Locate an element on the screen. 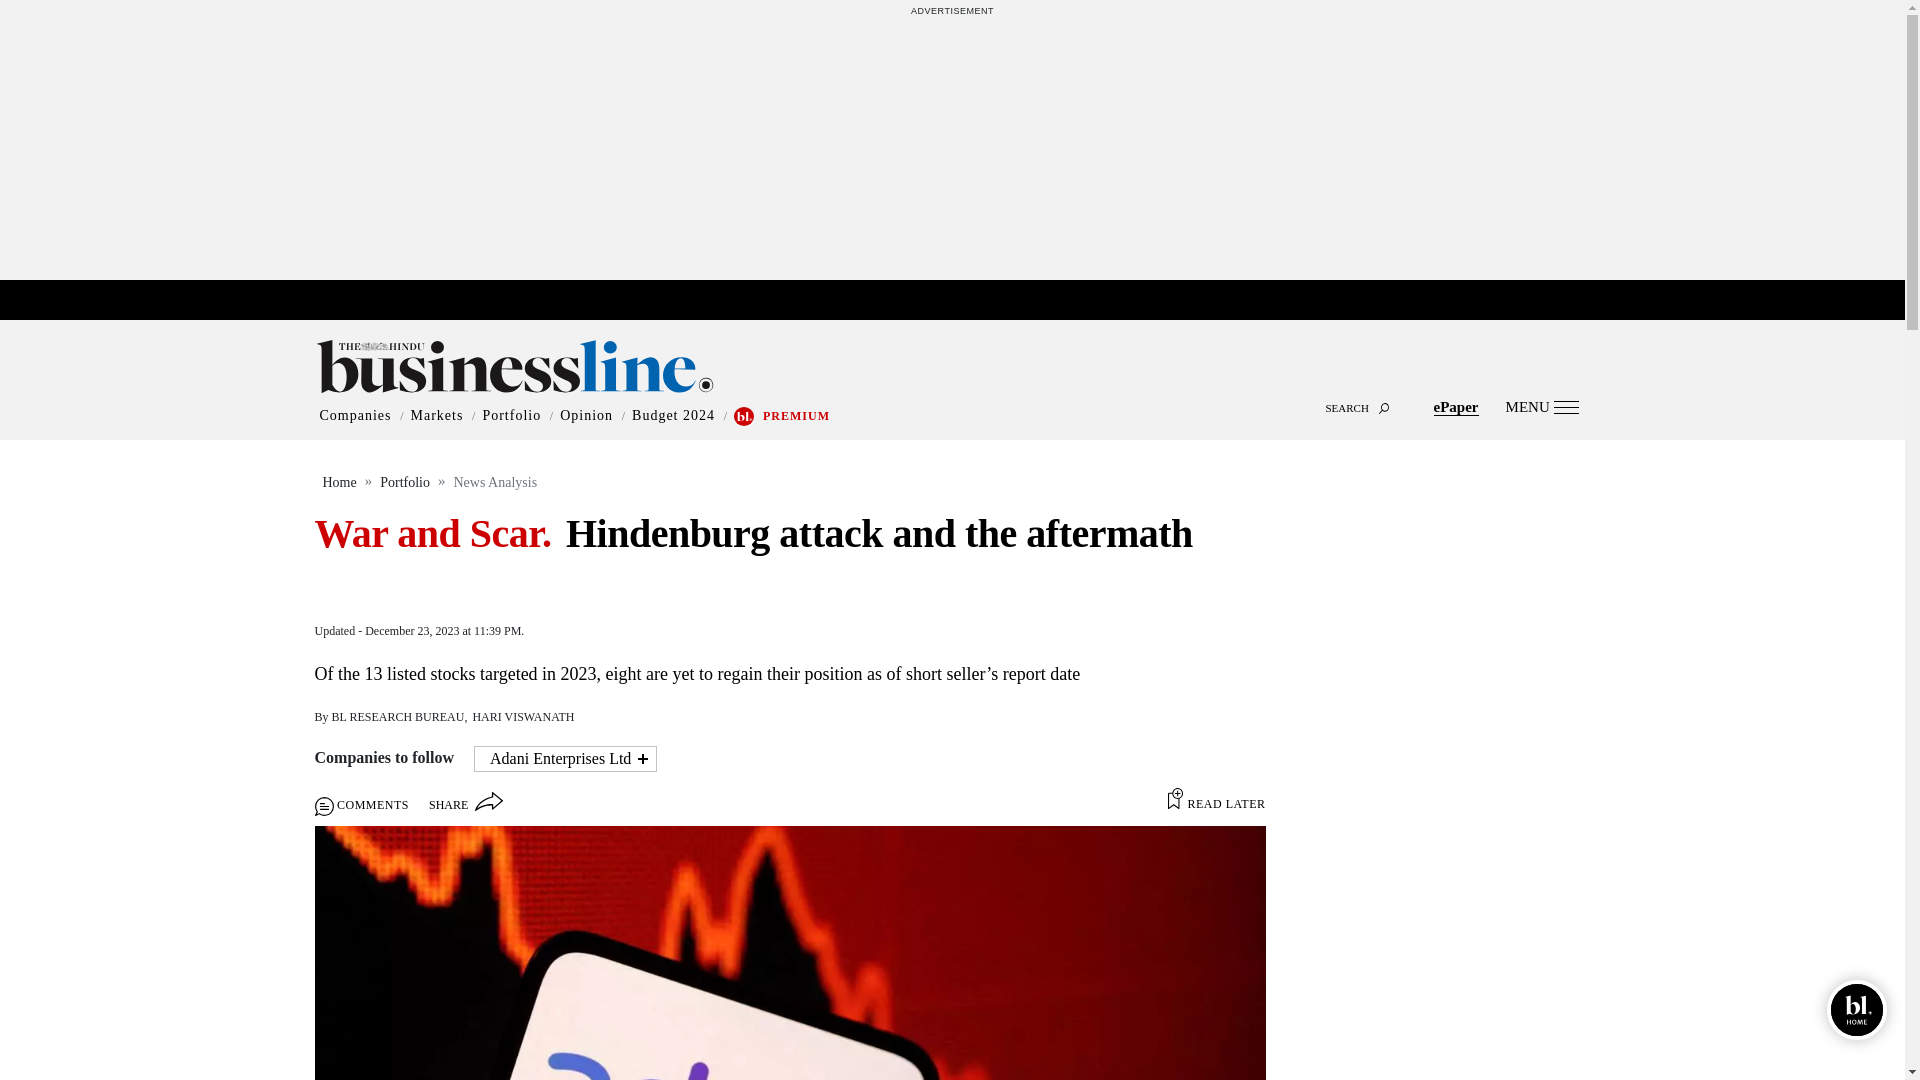 This screenshot has height=1080, width=1920. Portfolio is located at coordinates (511, 416).